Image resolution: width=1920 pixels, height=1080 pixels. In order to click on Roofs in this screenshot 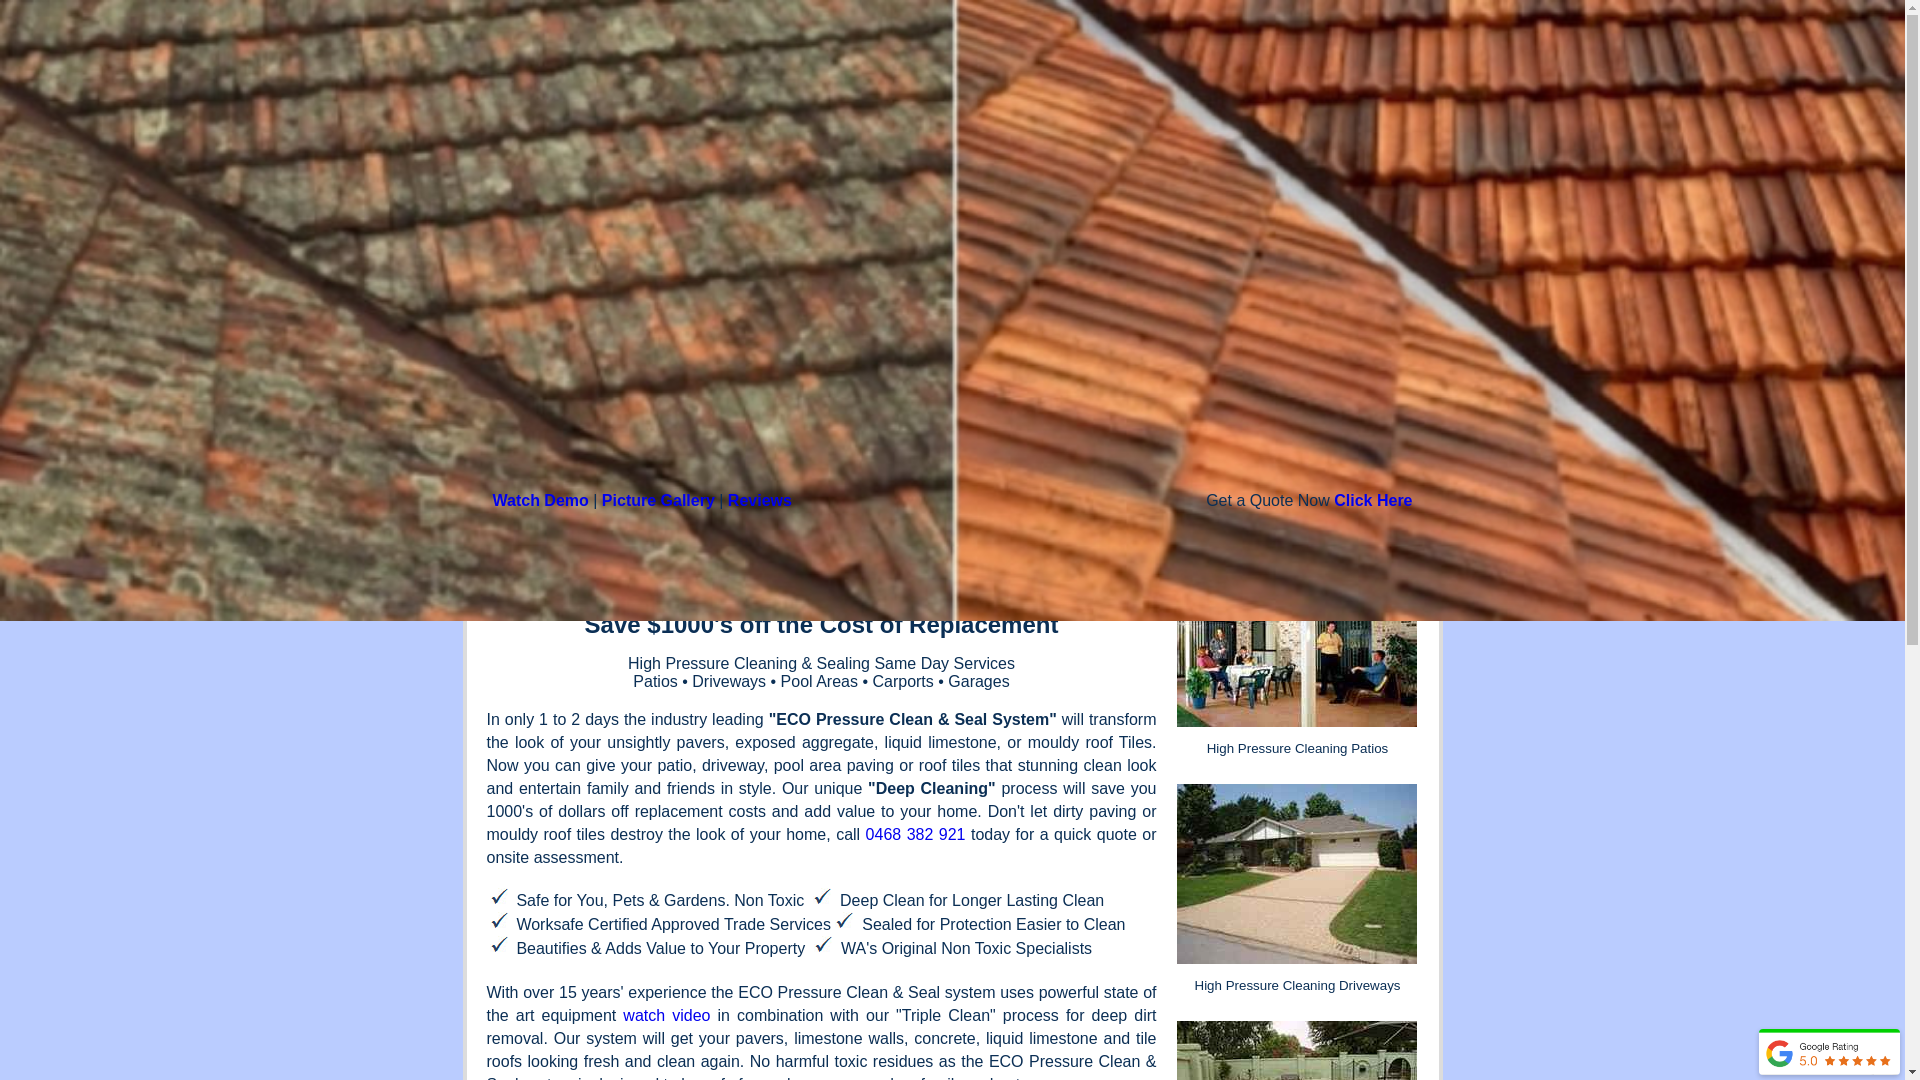, I will do `click(1254, 125)`.